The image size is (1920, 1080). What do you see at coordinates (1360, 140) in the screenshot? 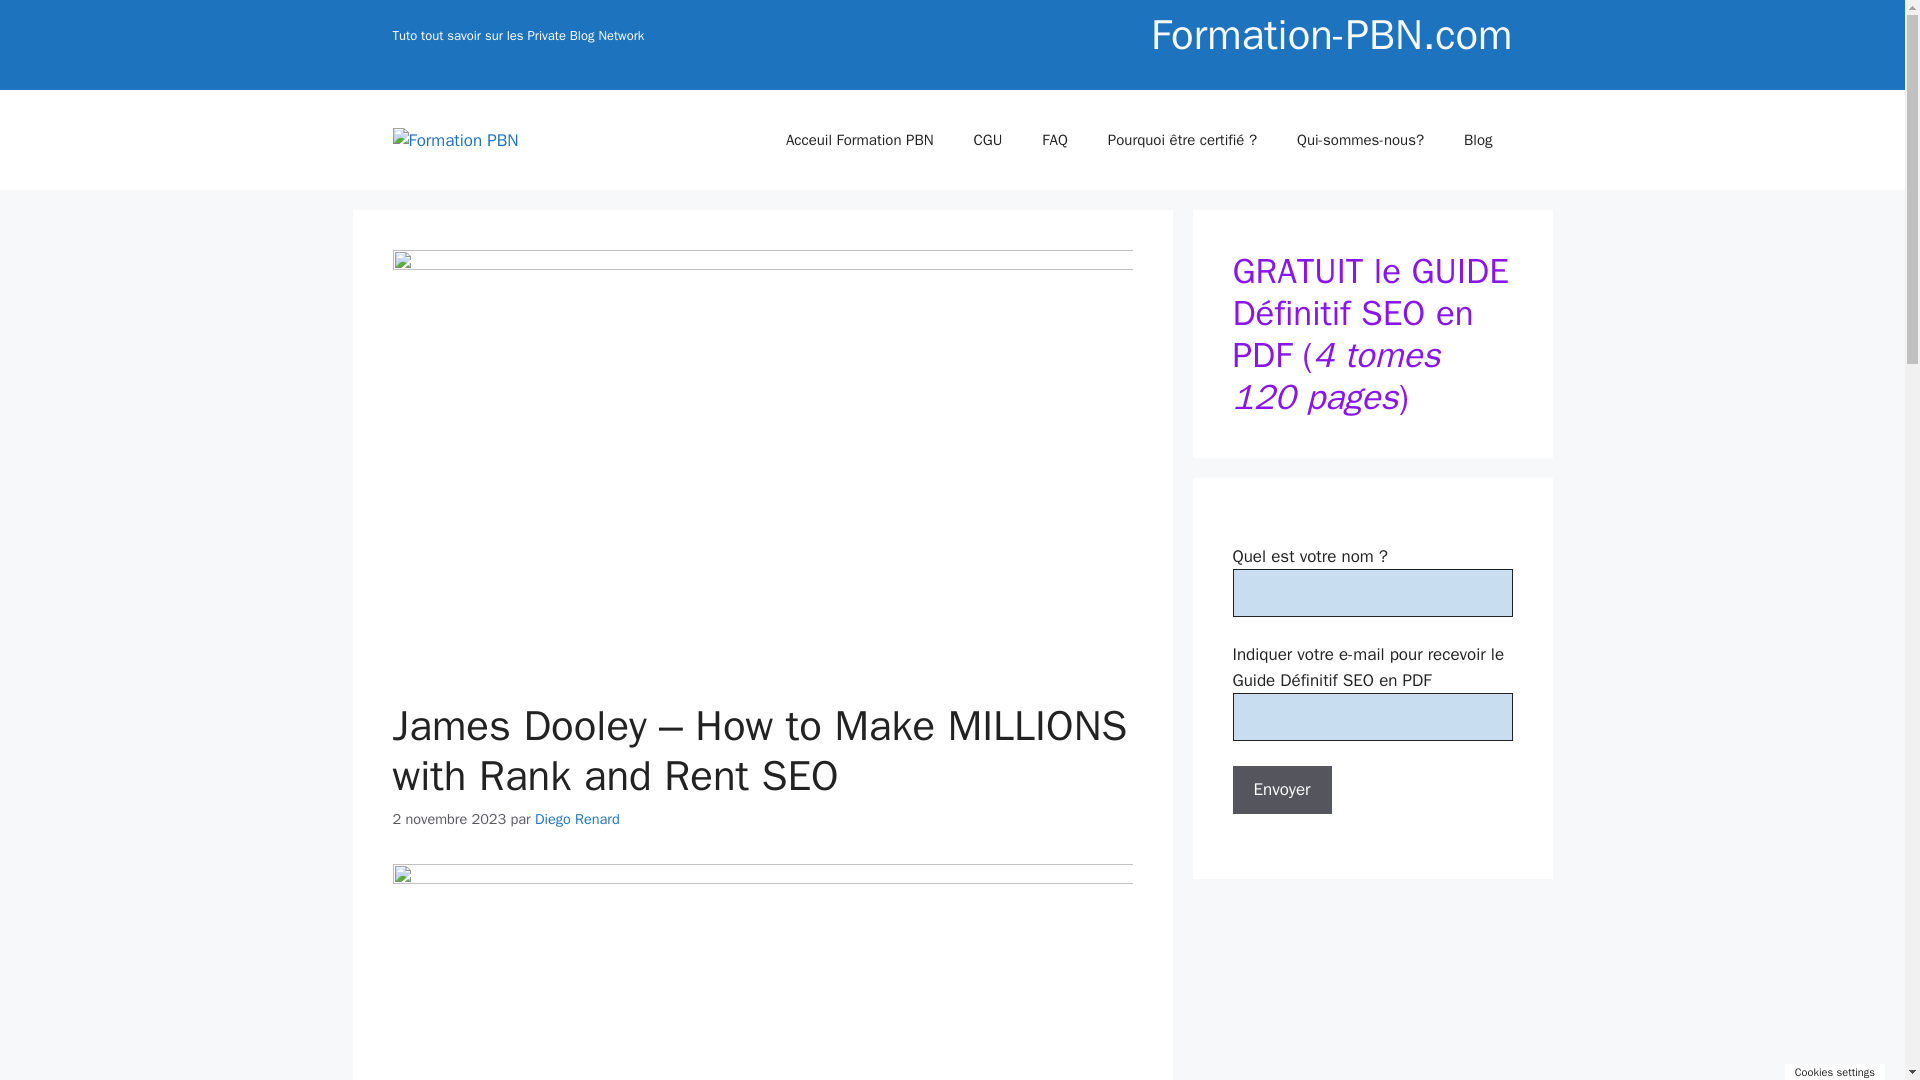
I see `Qui-sommes-nous?` at bounding box center [1360, 140].